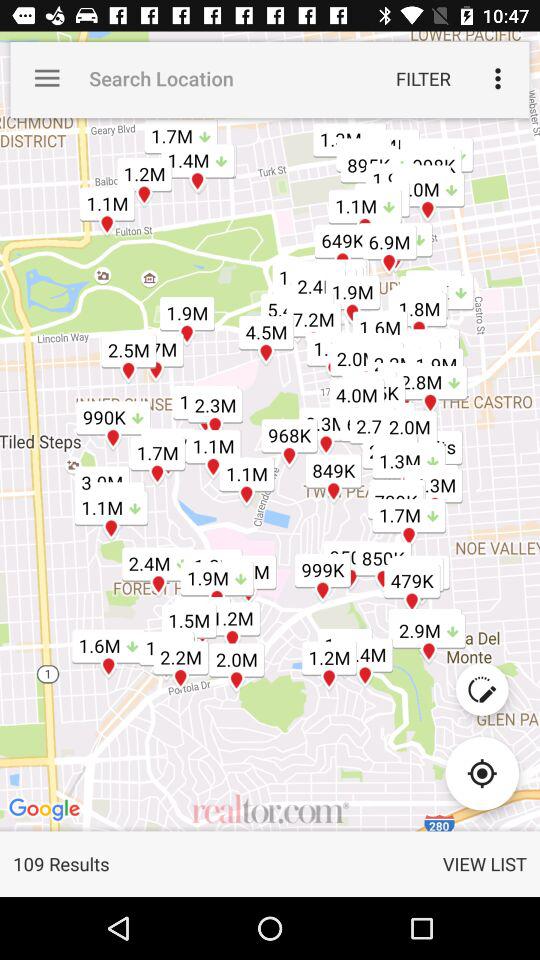 This screenshot has height=960, width=540. I want to click on choose the item next to search location icon, so click(47, 78).